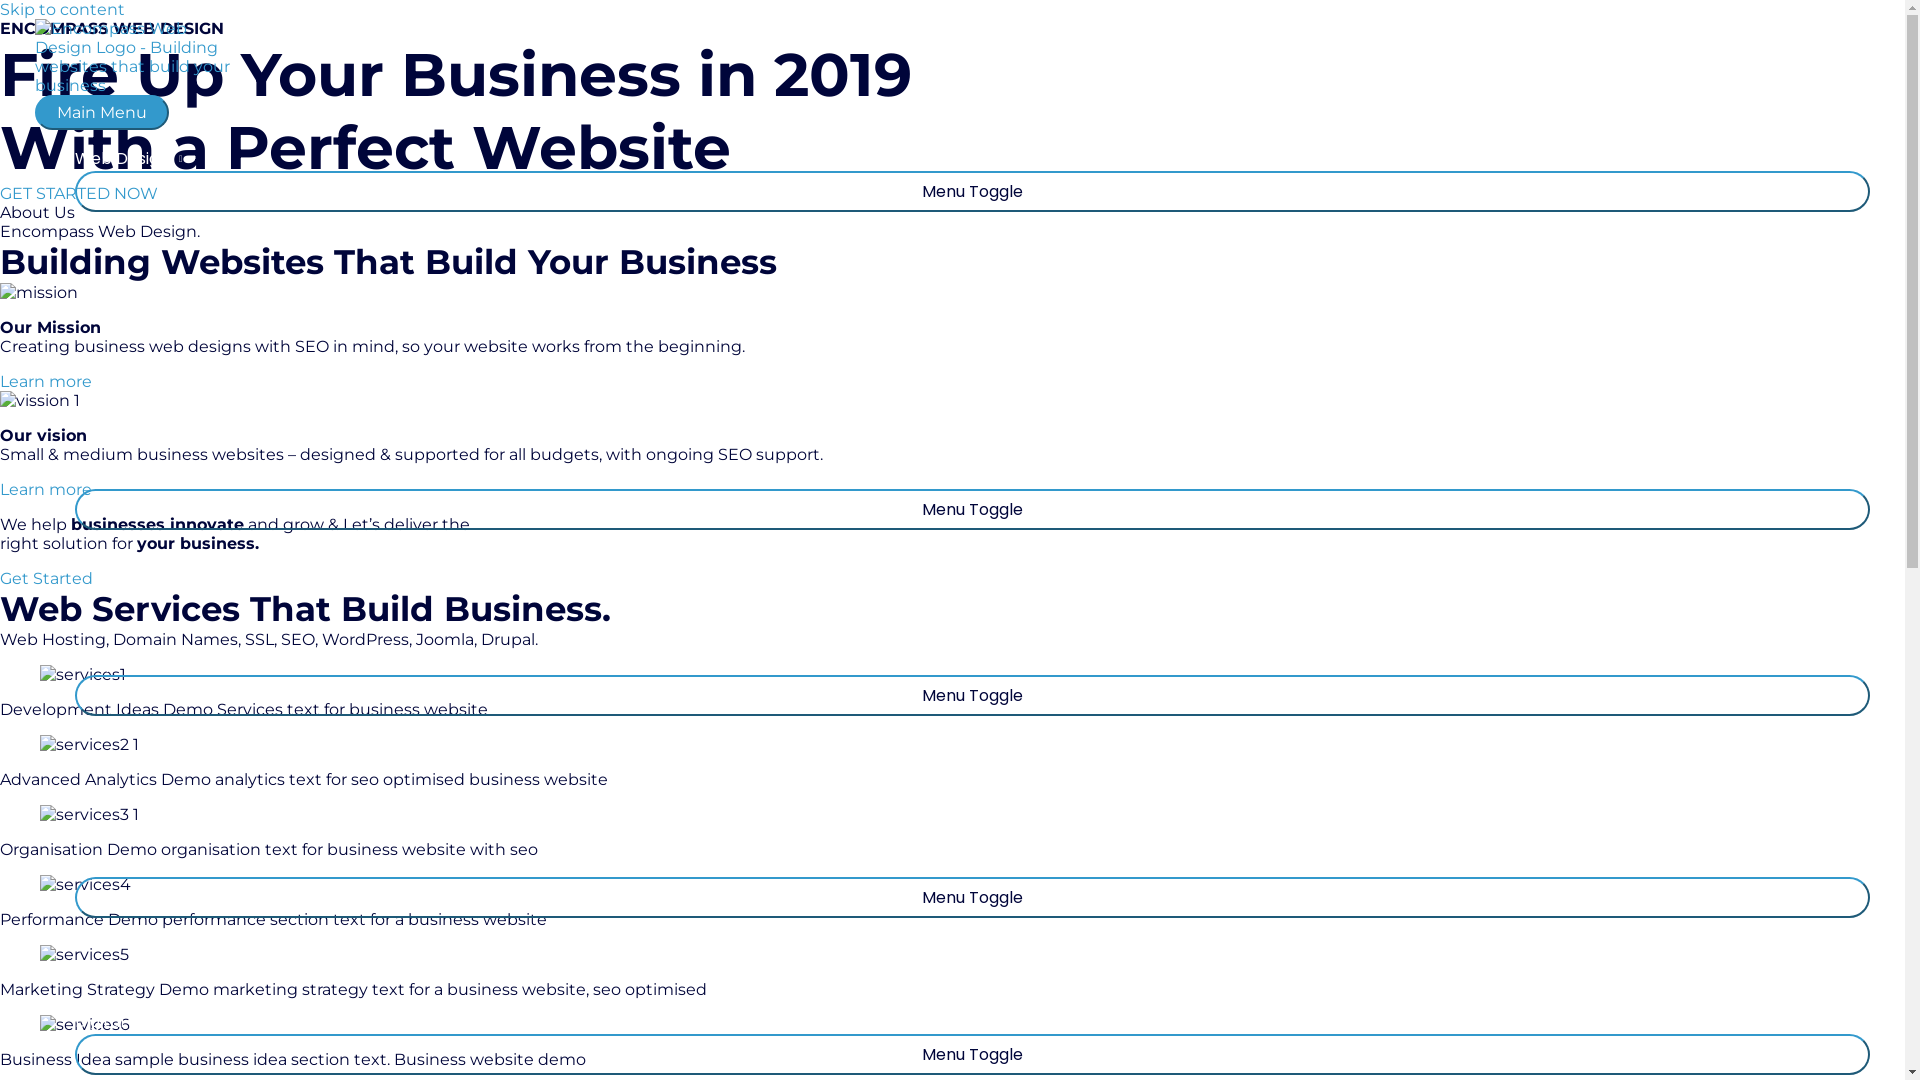  What do you see at coordinates (85, 1024) in the screenshot?
I see `Web Design for a Small Office Business 8` at bounding box center [85, 1024].